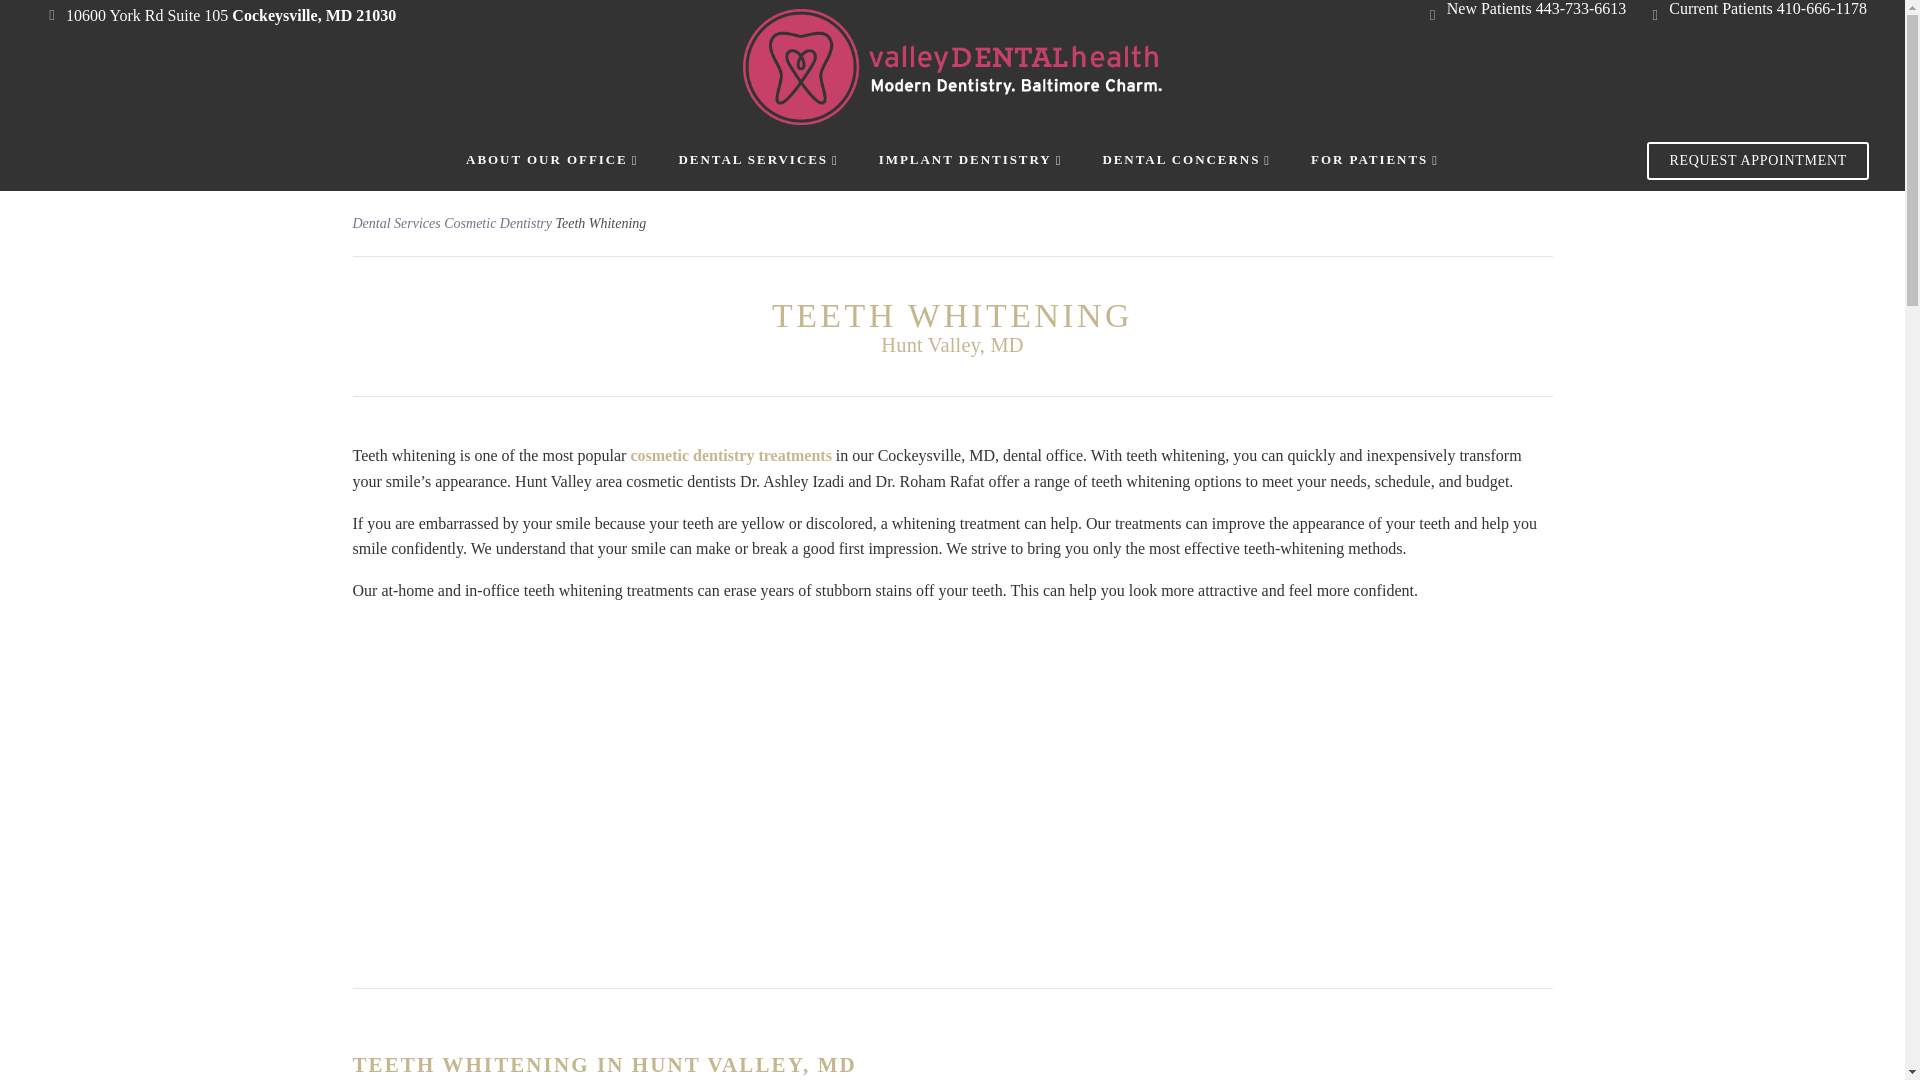 This screenshot has width=1920, height=1080. What do you see at coordinates (552, 160) in the screenshot?
I see `ABOUT OUR OFFICE` at bounding box center [552, 160].